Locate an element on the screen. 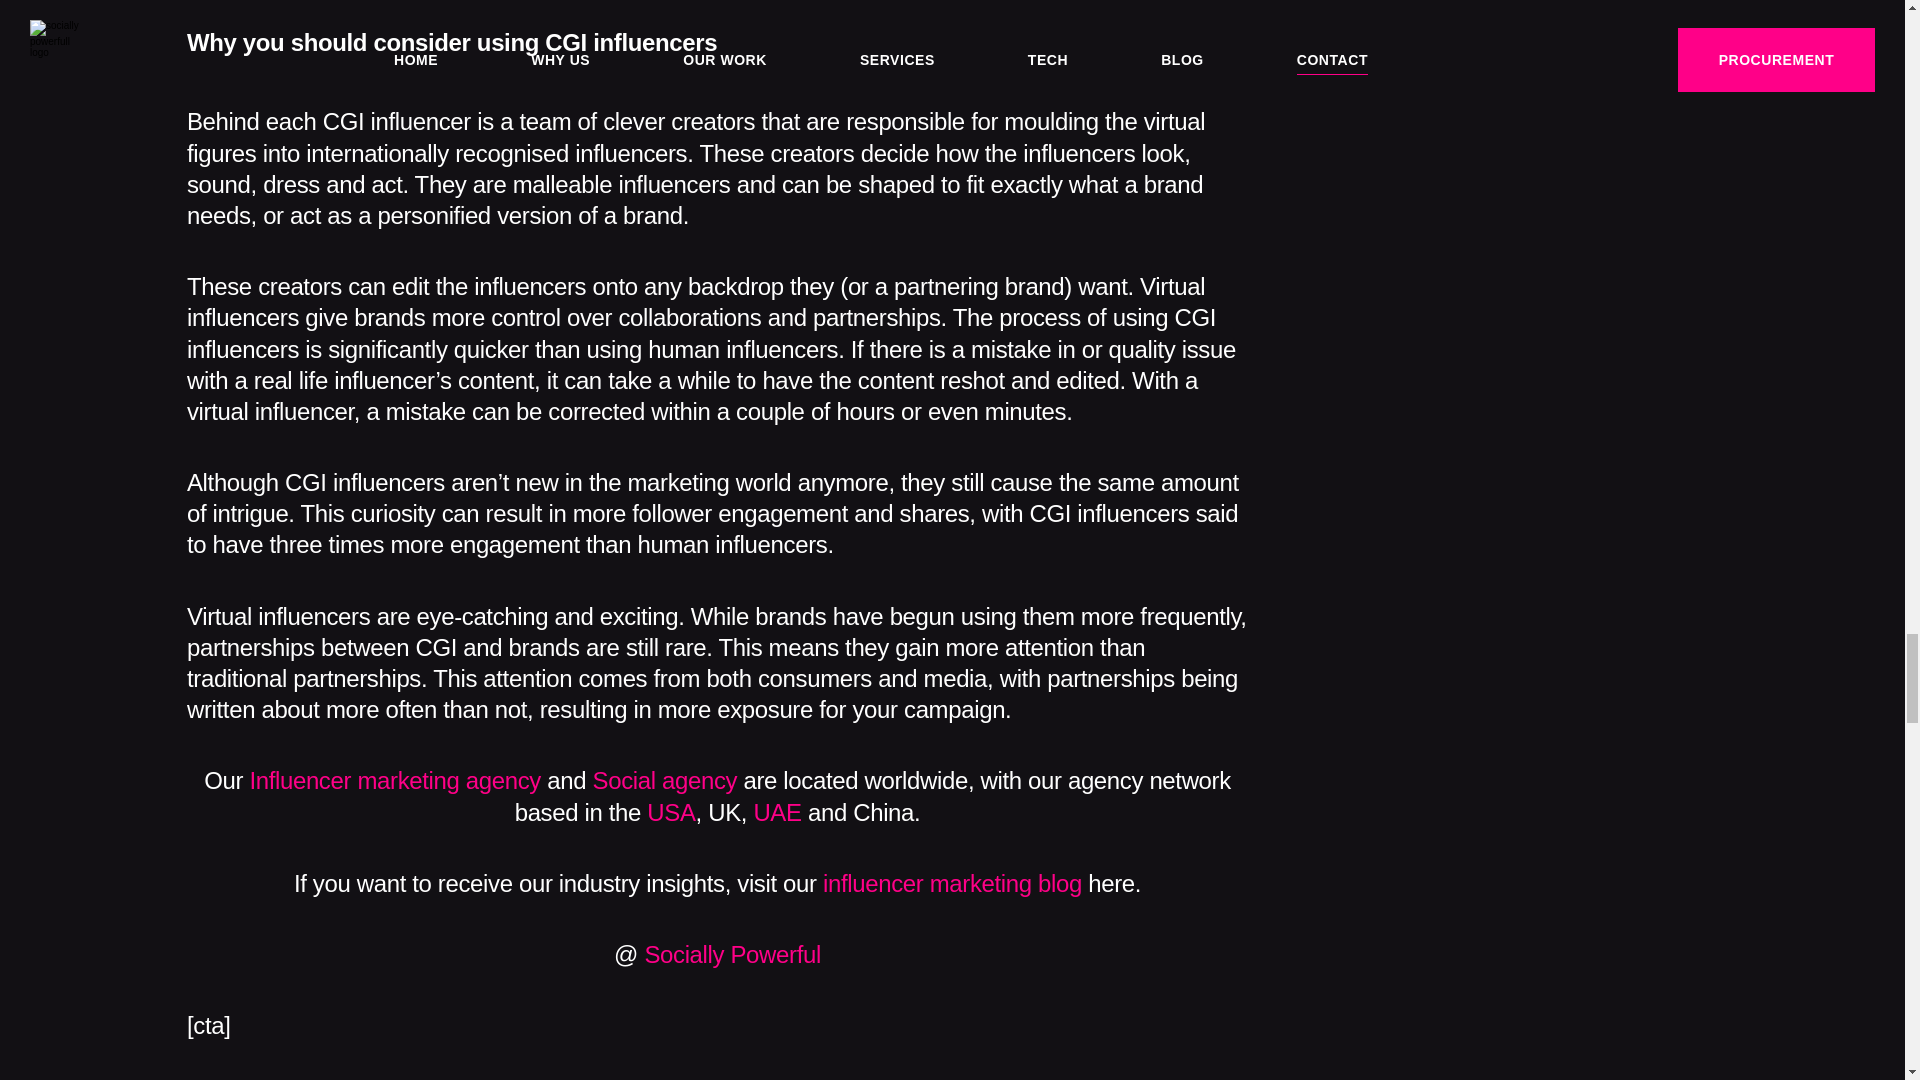 The width and height of the screenshot is (1920, 1080). influencer marketing blog is located at coordinates (952, 882).